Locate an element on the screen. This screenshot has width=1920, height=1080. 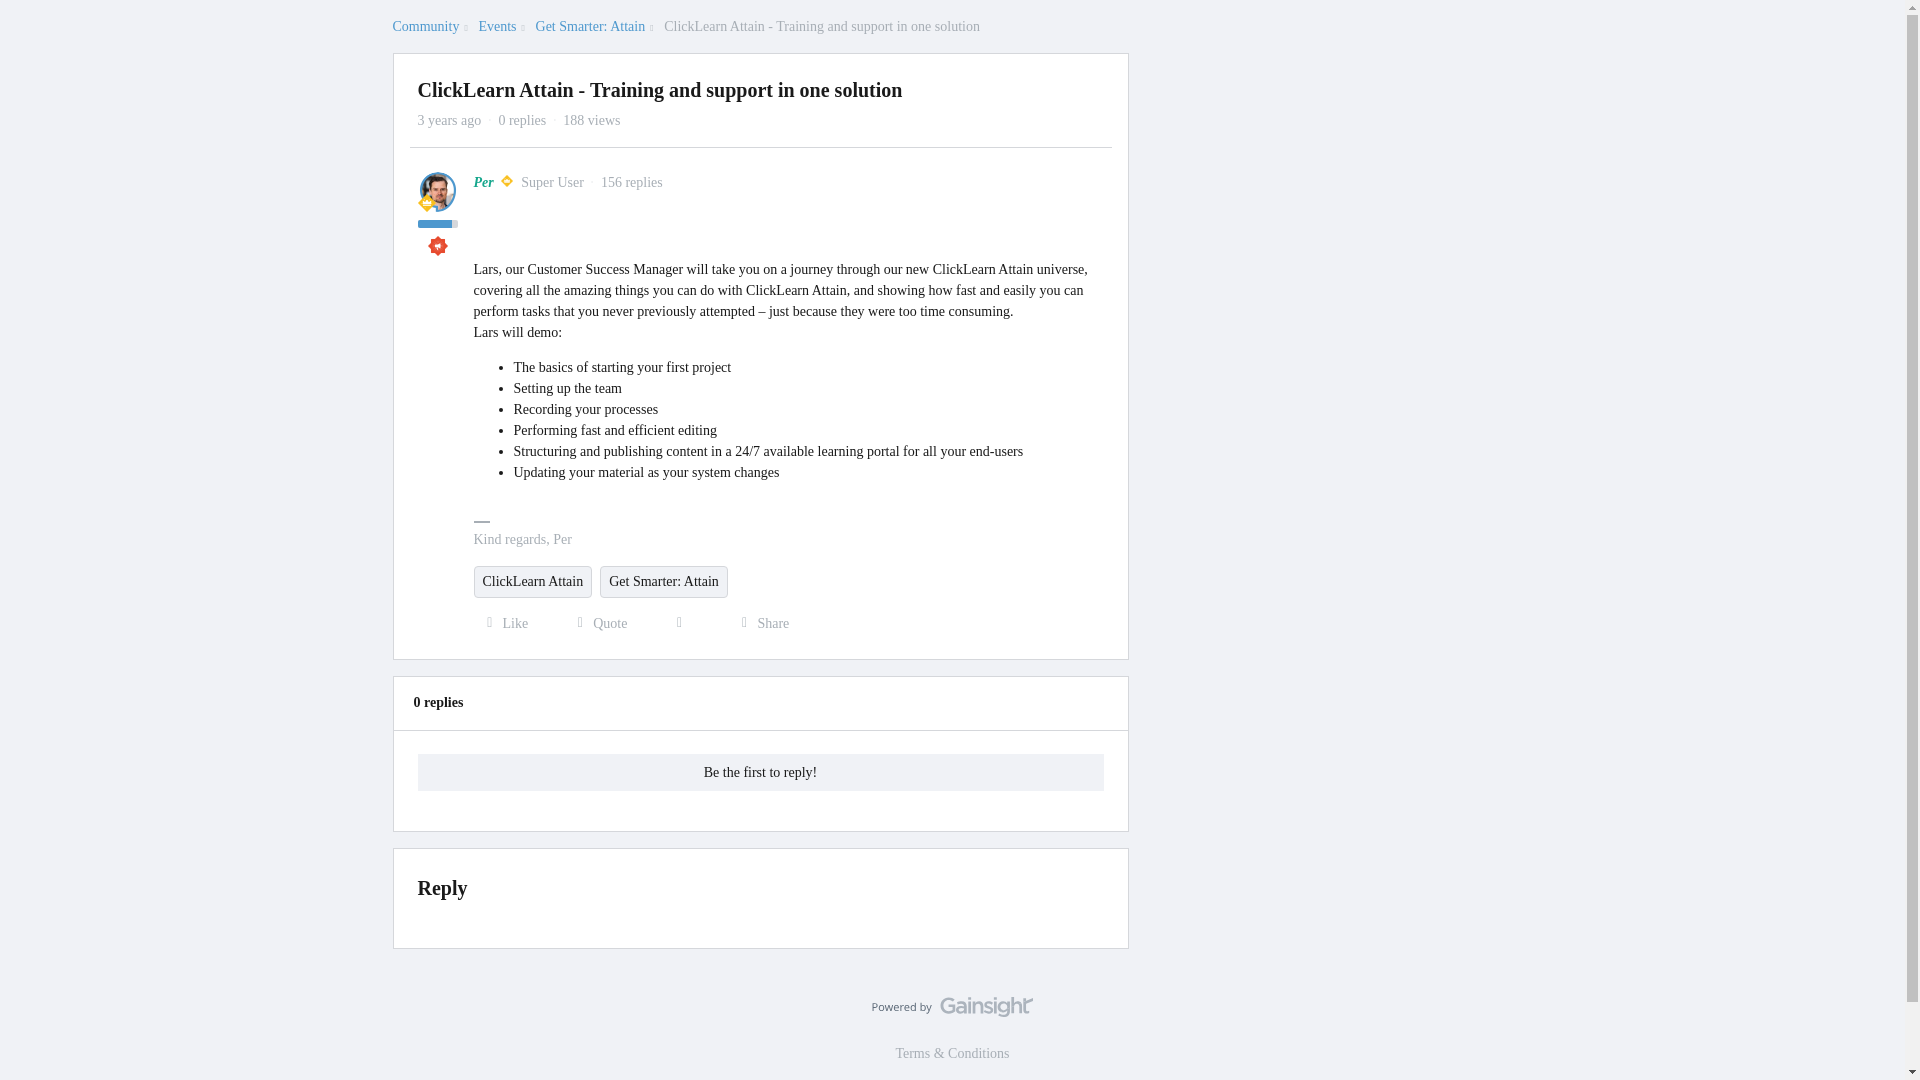
Get Smarter: Attain is located at coordinates (663, 582).